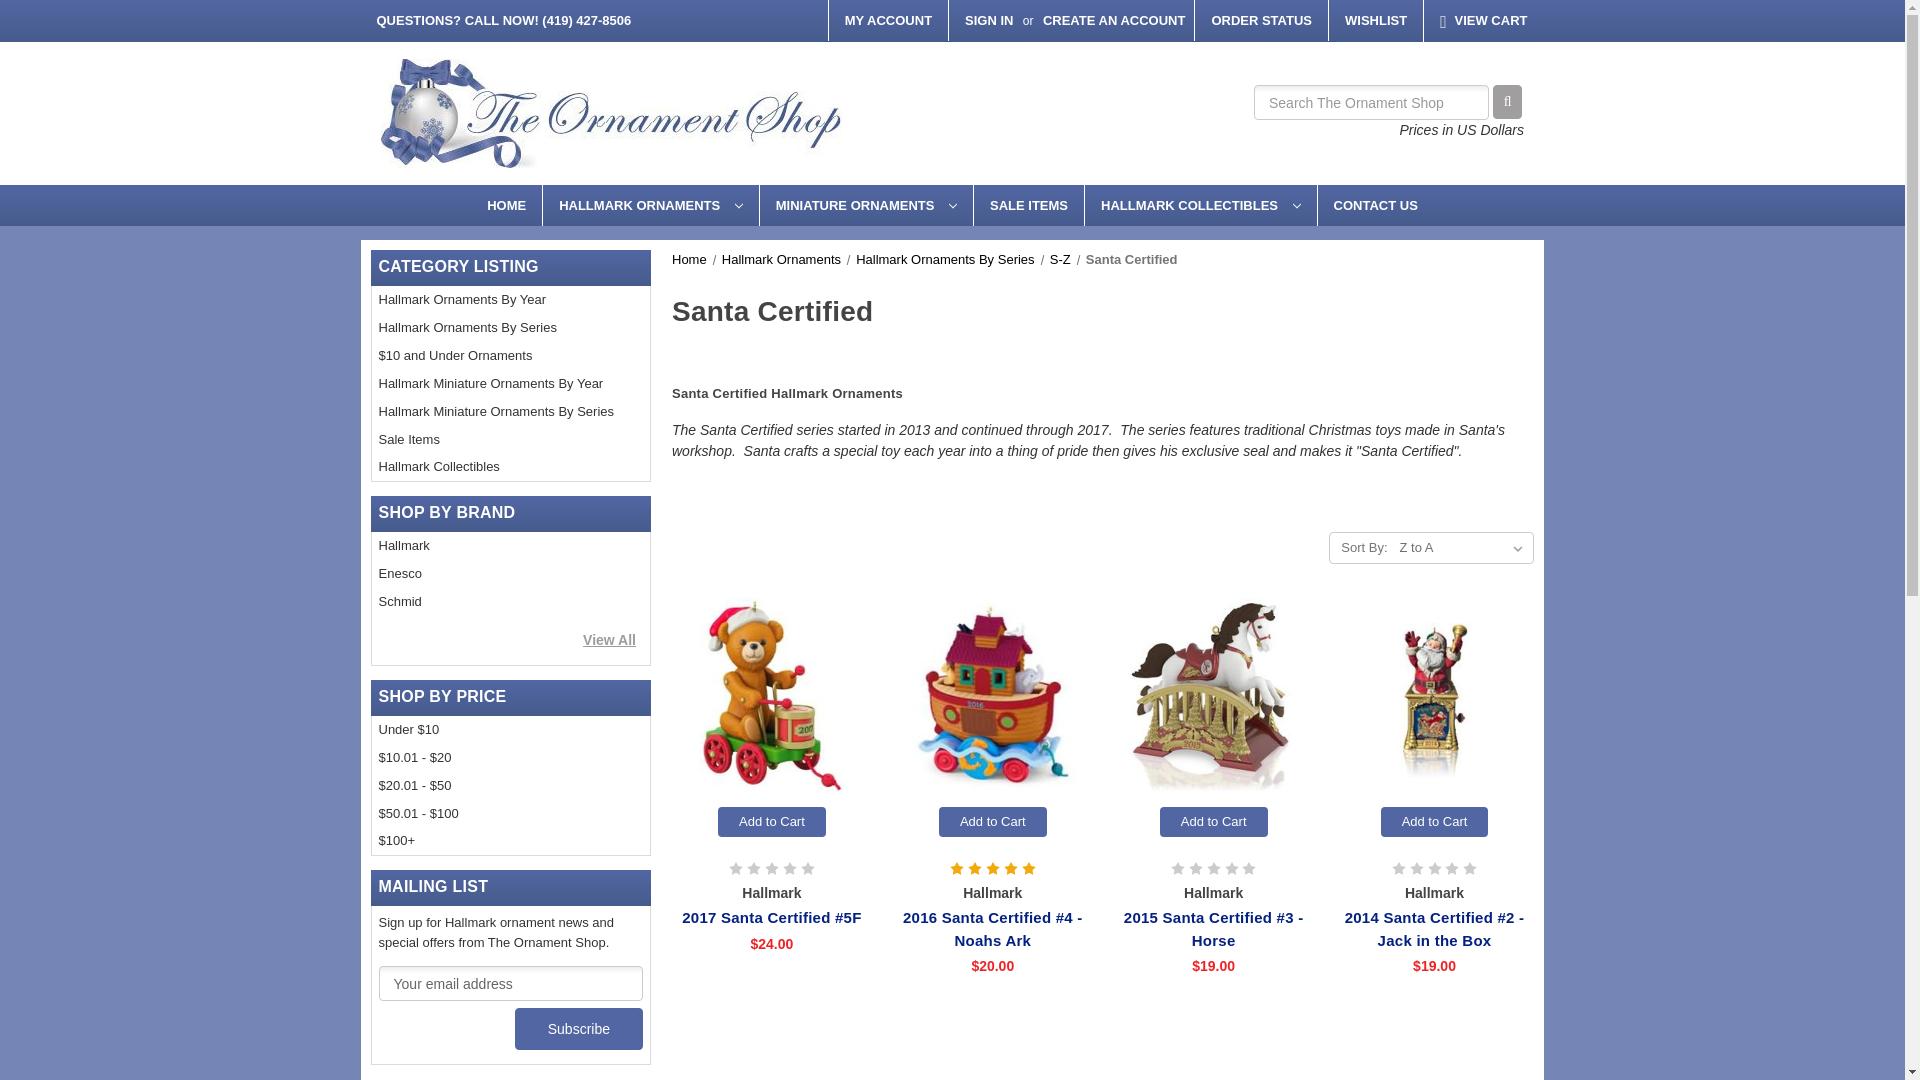  I want to click on VIEW CART, so click(1484, 21).